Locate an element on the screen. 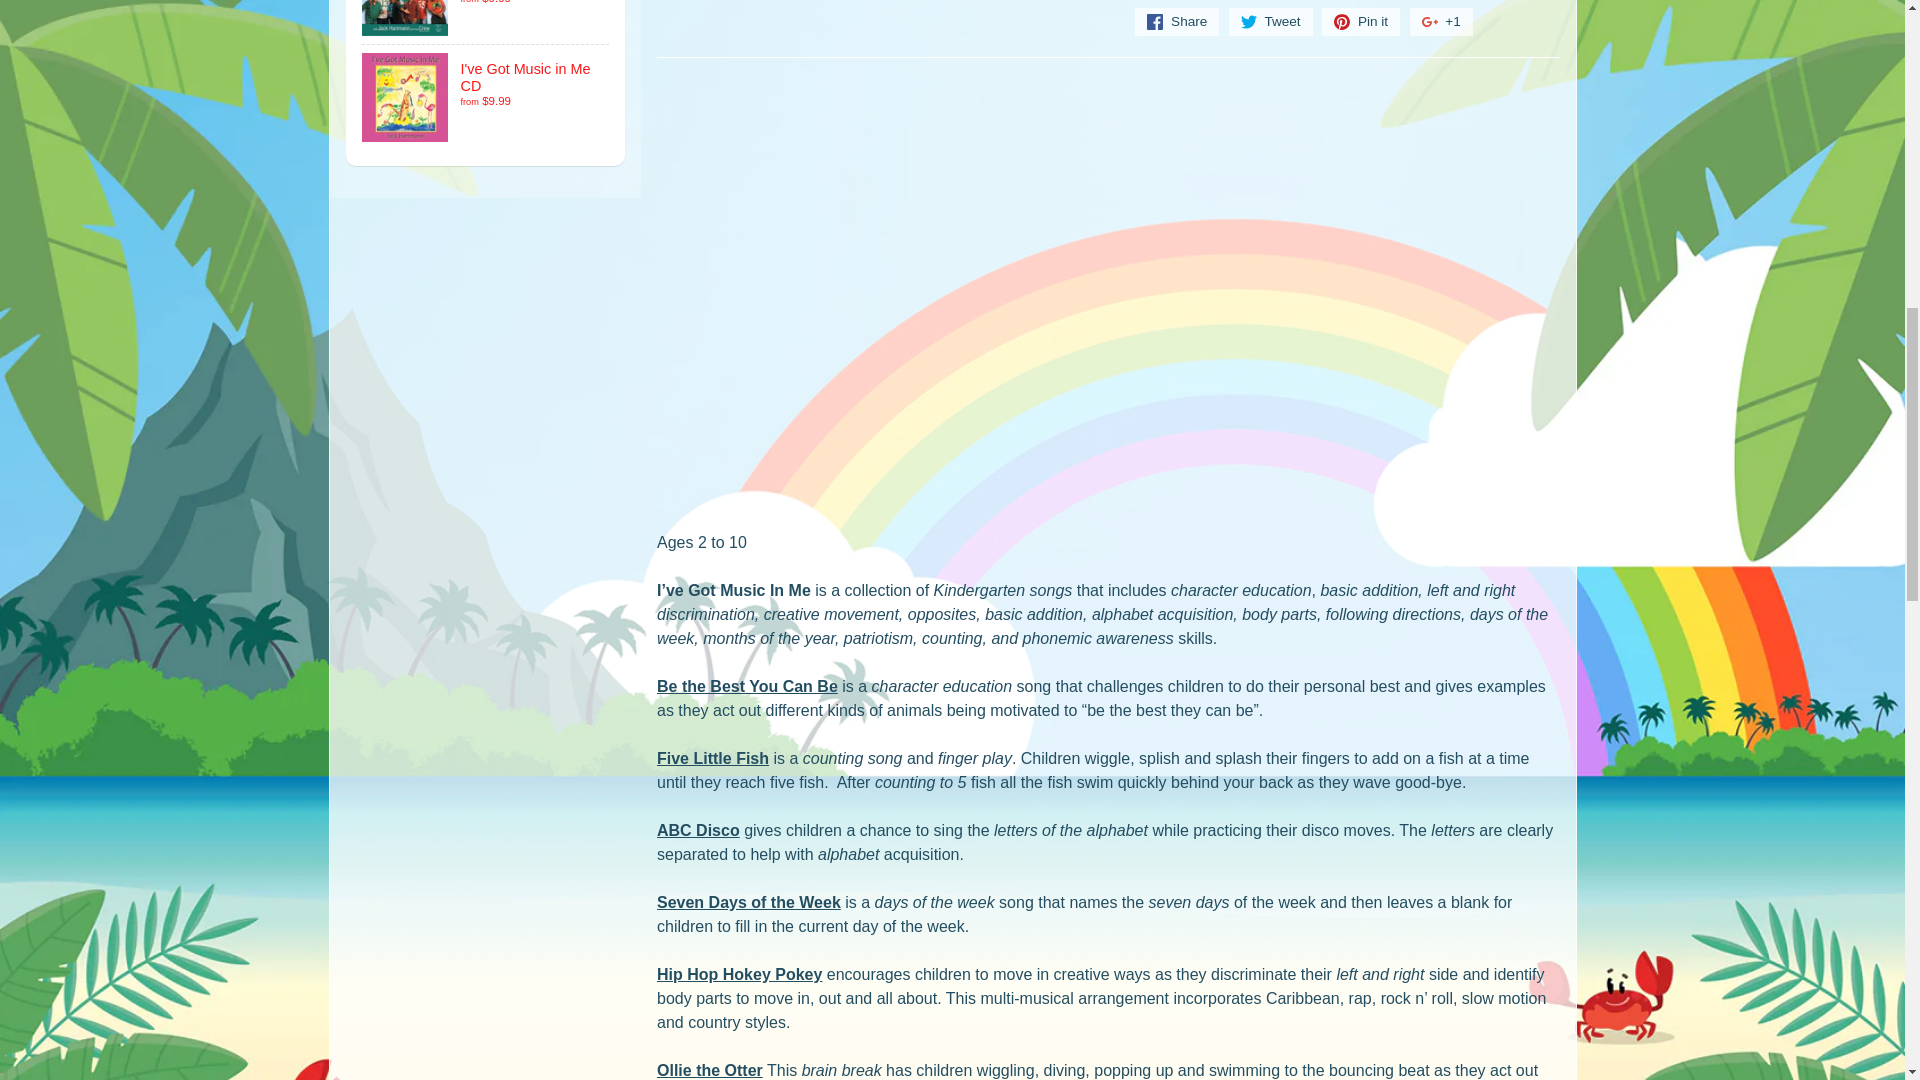 The height and width of the screenshot is (1080, 1920). Hip-Hop AlphaBop Vol 2 CD is located at coordinates (486, 22).